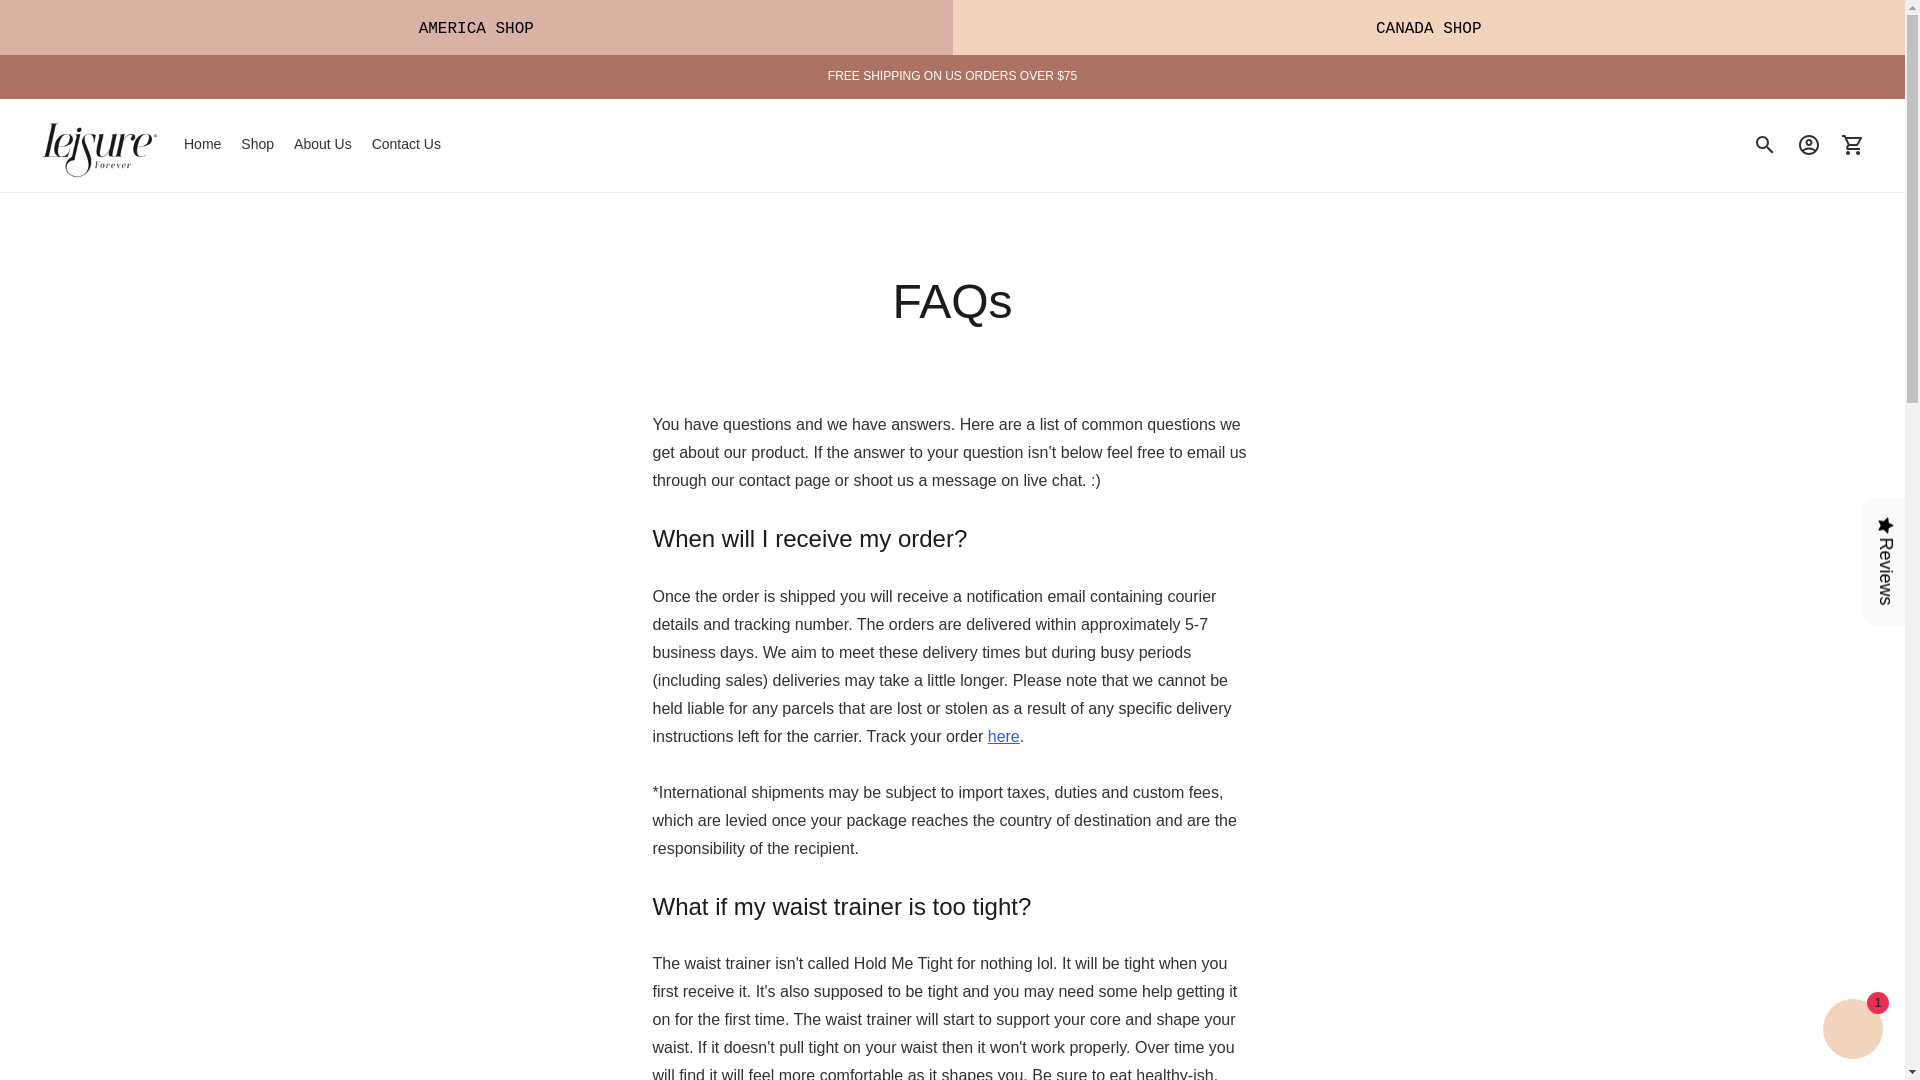  What do you see at coordinates (1809, 145) in the screenshot?
I see `Account` at bounding box center [1809, 145].